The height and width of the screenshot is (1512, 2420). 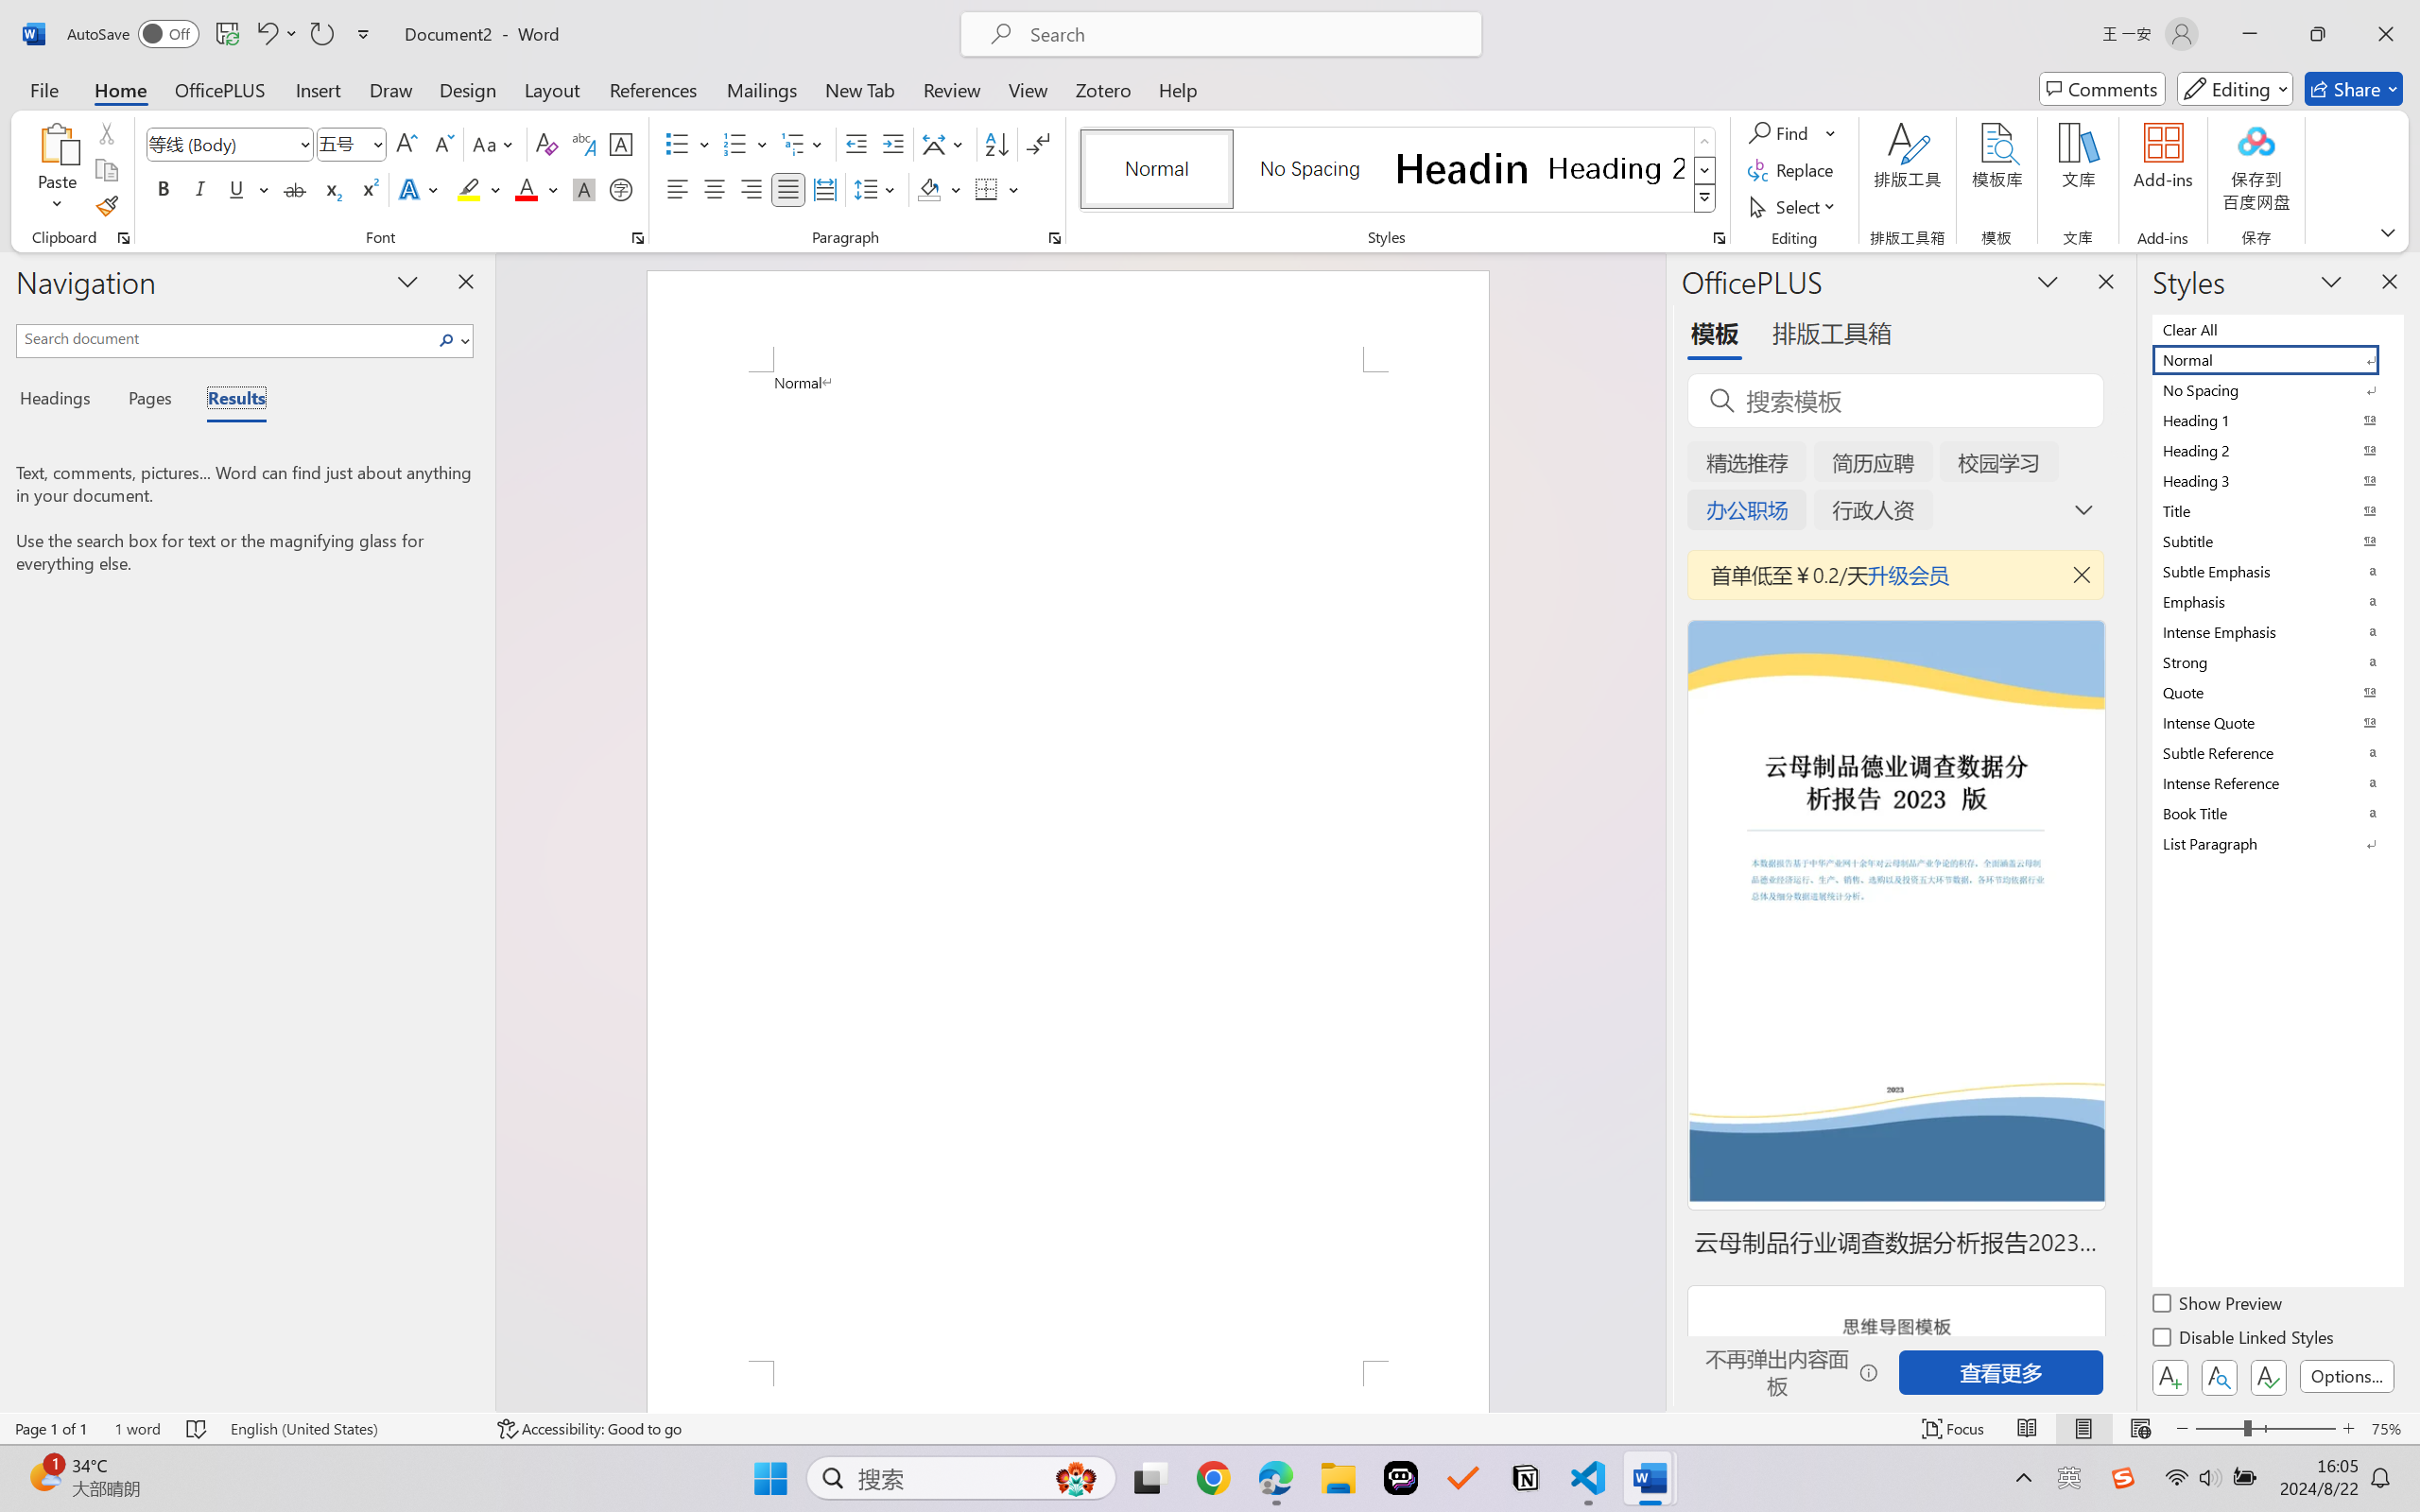 What do you see at coordinates (223, 34) in the screenshot?
I see `Quick Access Toolbar` at bounding box center [223, 34].